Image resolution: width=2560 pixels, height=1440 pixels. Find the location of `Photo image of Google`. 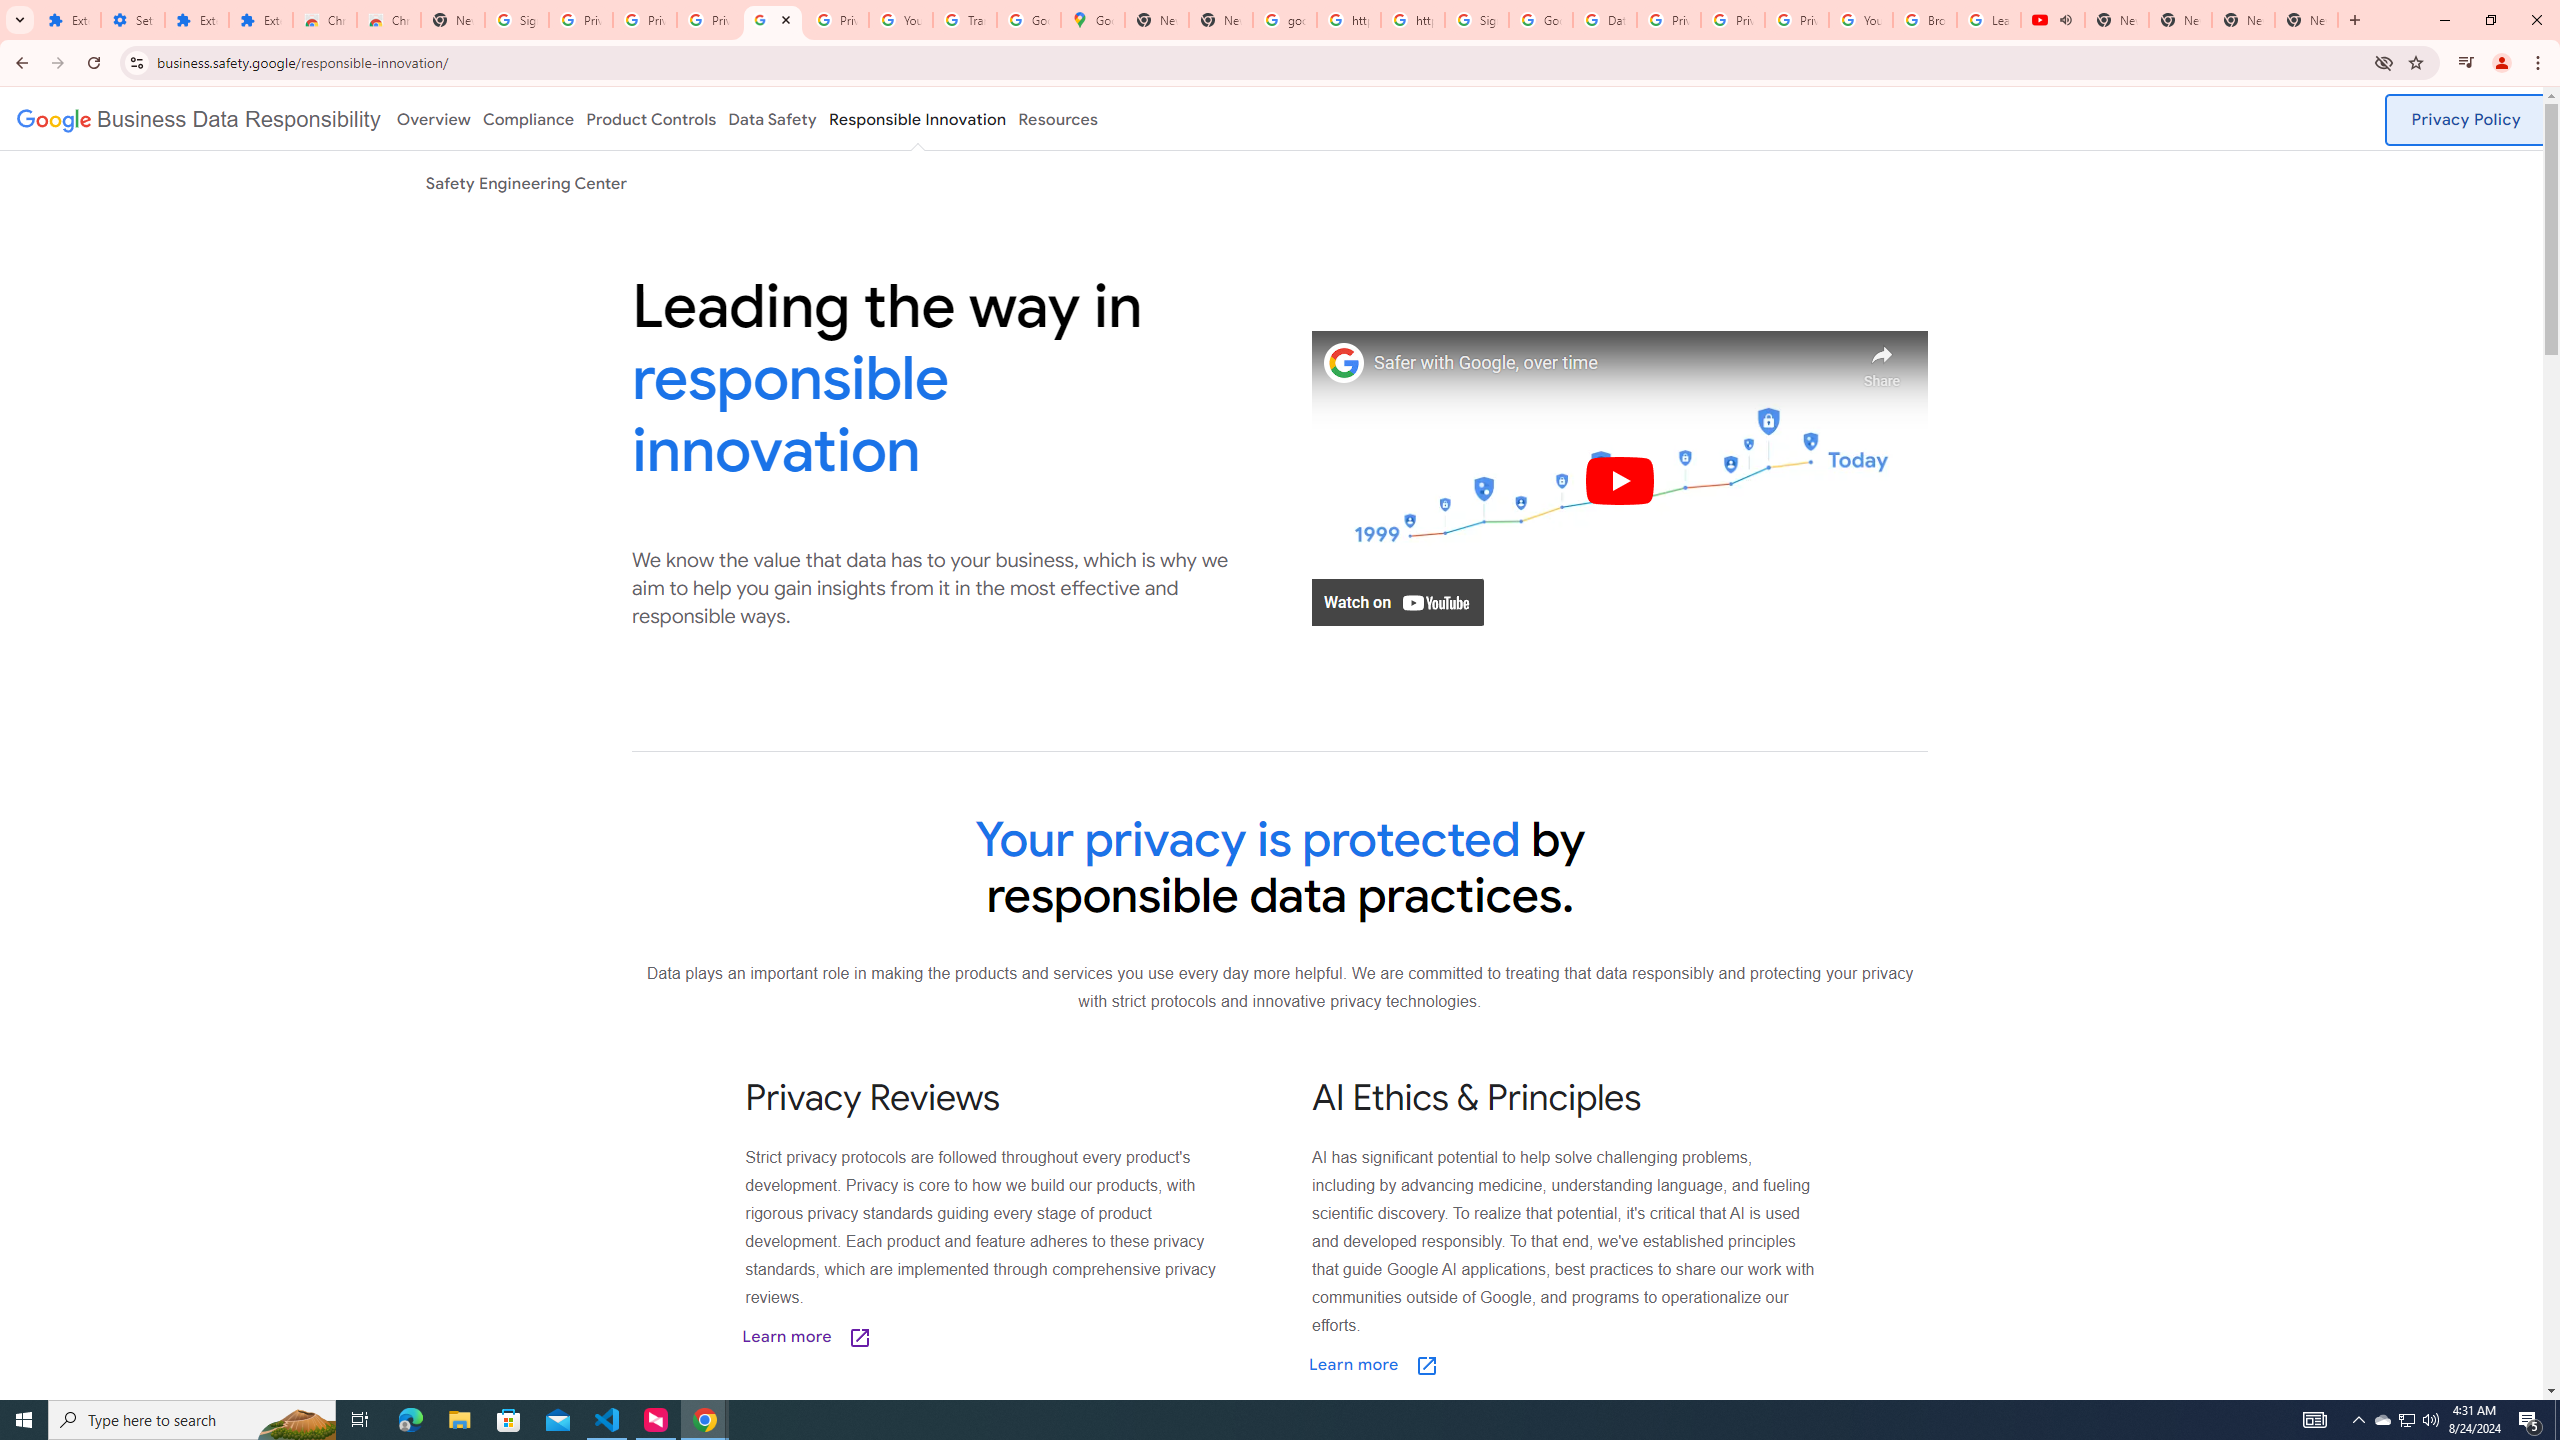

Photo image of Google is located at coordinates (1344, 362).